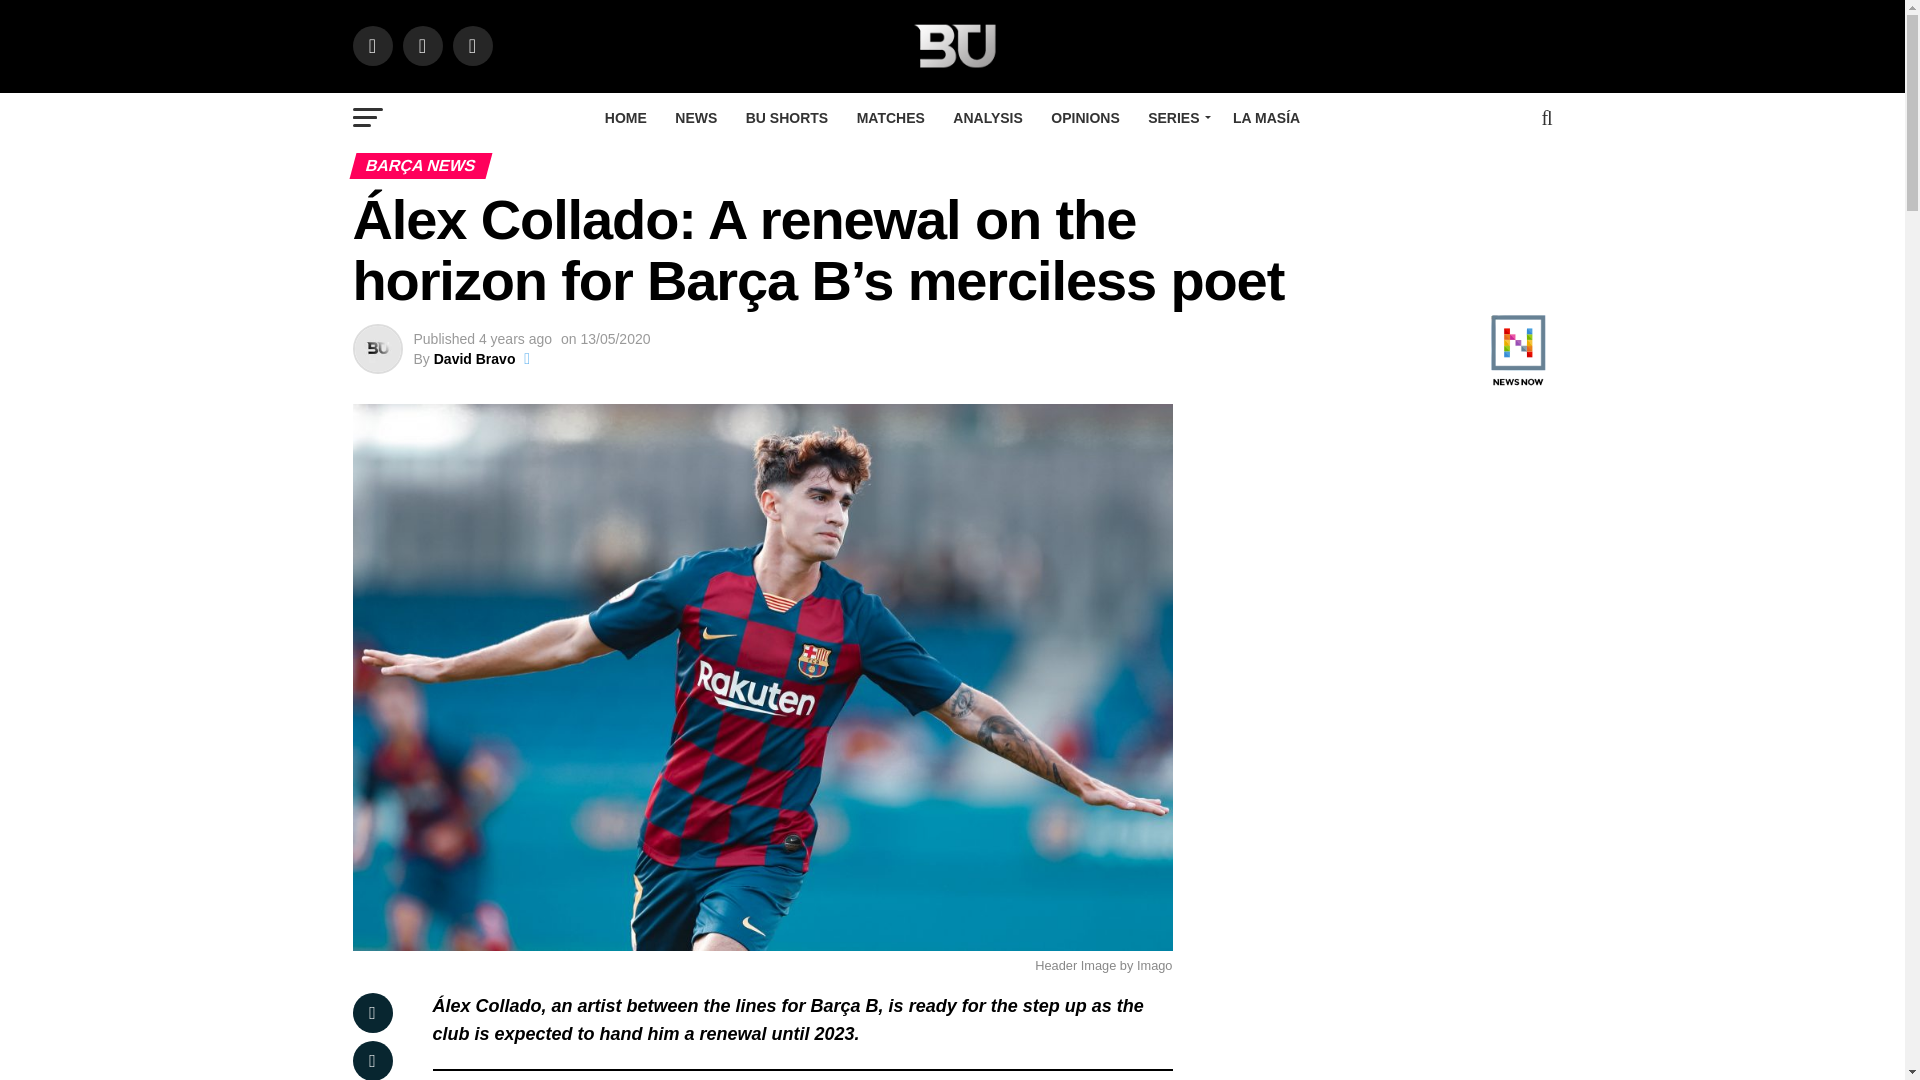 The image size is (1920, 1080). I want to click on HOME, so click(626, 117).